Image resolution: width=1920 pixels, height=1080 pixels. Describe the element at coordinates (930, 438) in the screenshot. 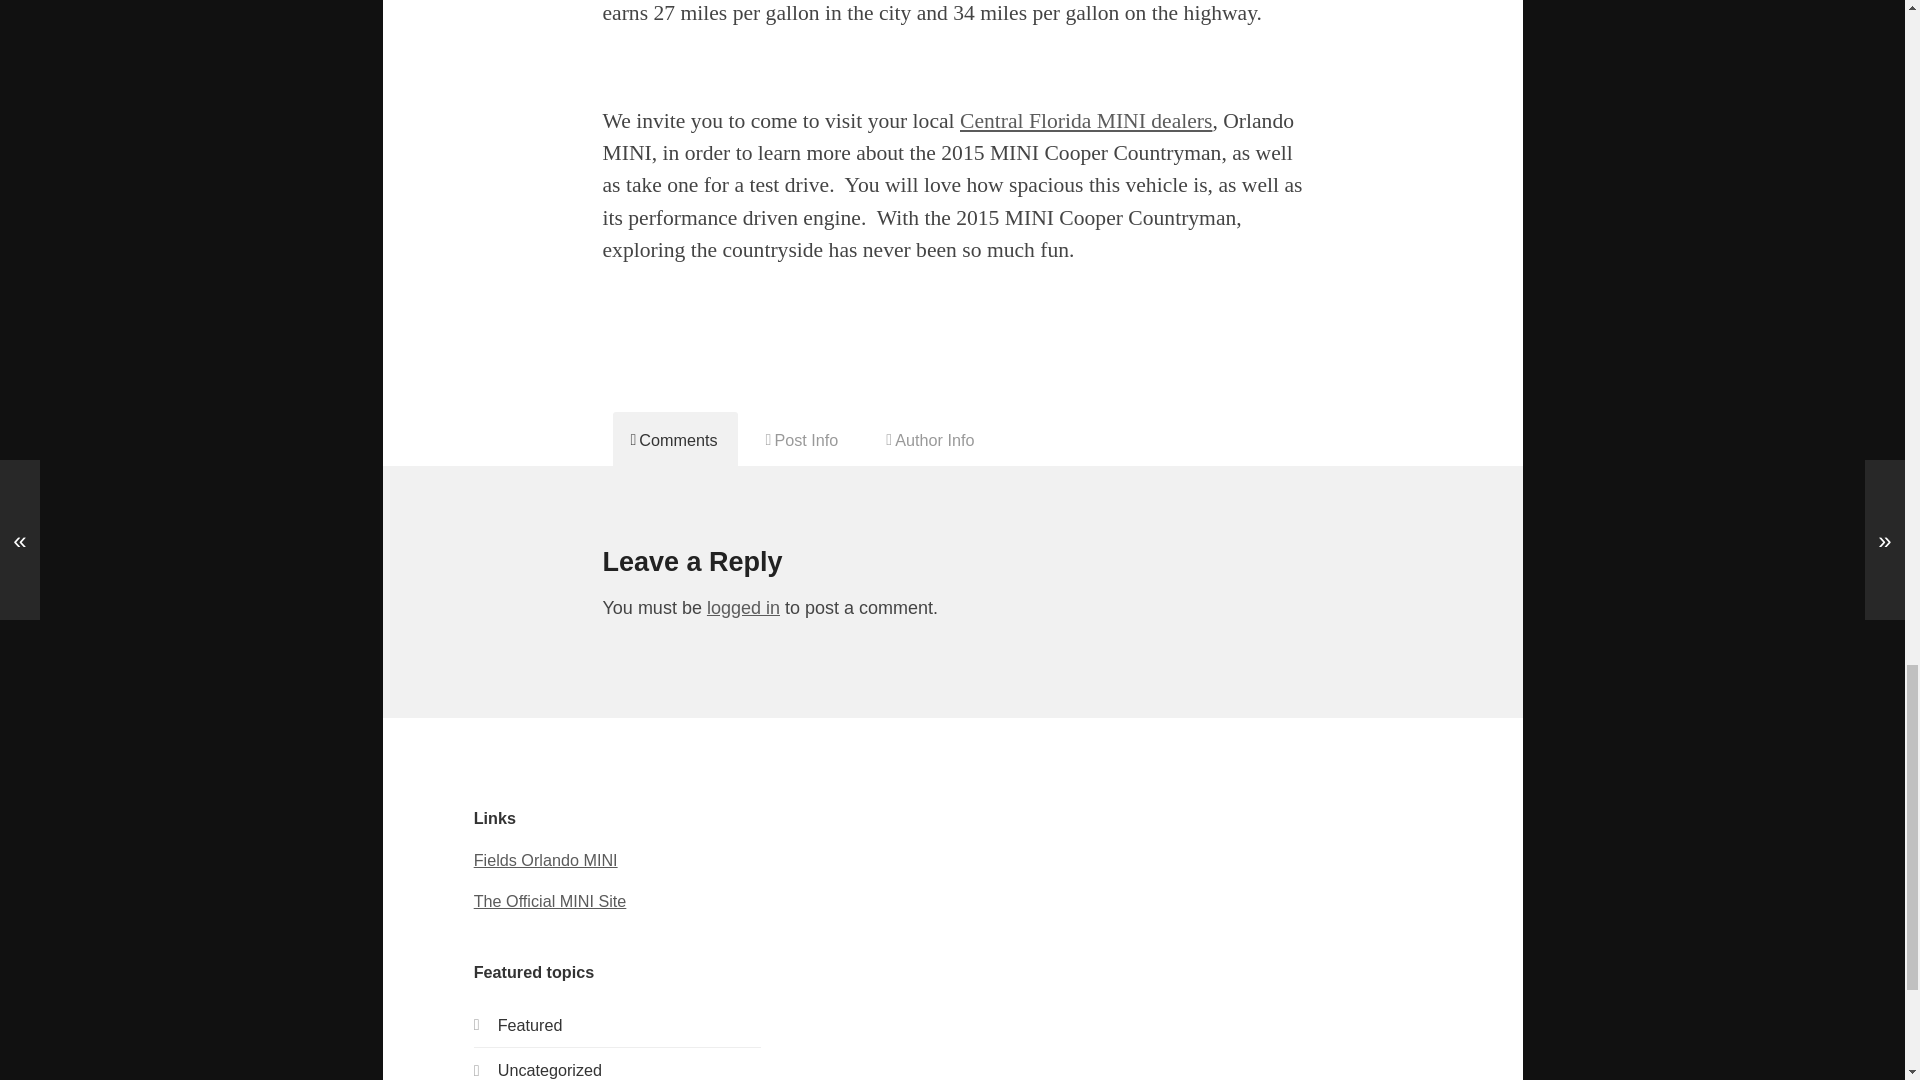

I see `Author Info` at that location.